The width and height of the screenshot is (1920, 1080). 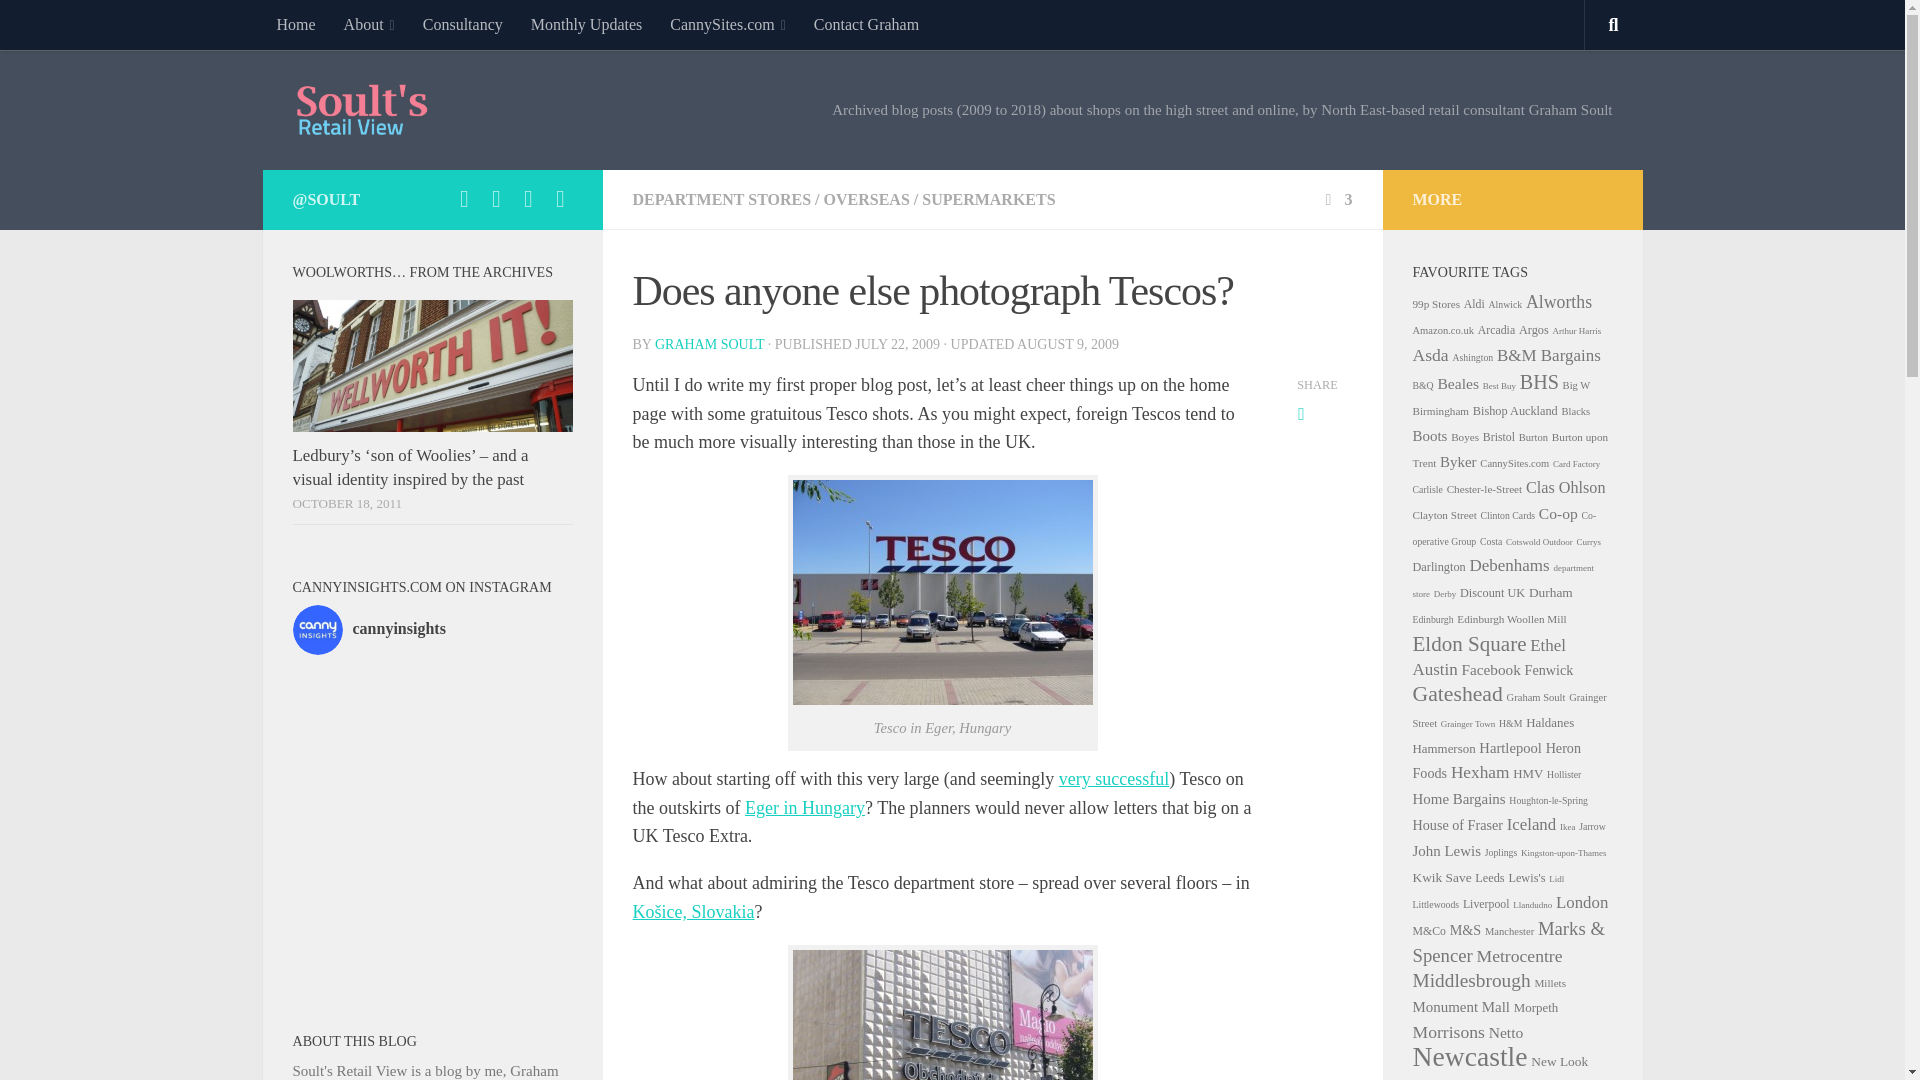 I want to click on Eger, so click(x=804, y=808).